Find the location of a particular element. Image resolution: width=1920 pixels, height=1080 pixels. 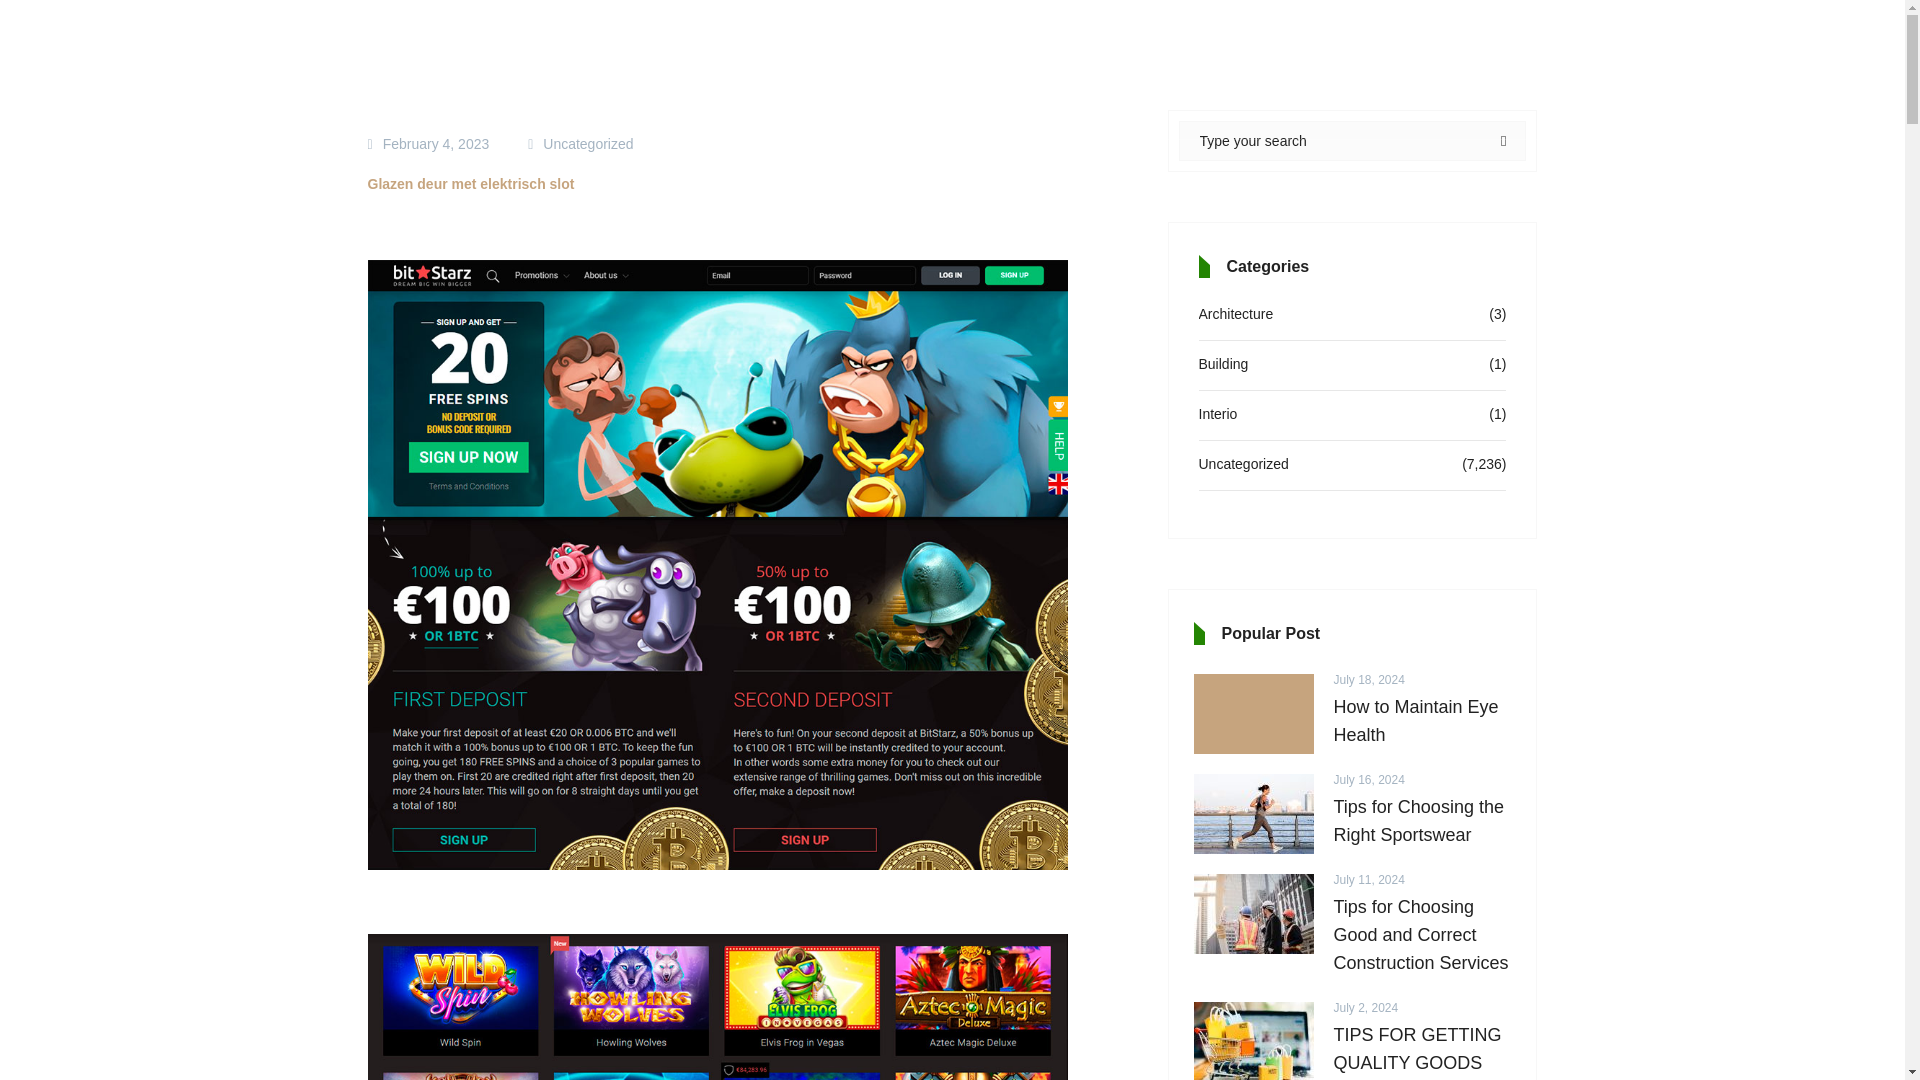

How to Maintain Eye Health is located at coordinates (1428, 721).